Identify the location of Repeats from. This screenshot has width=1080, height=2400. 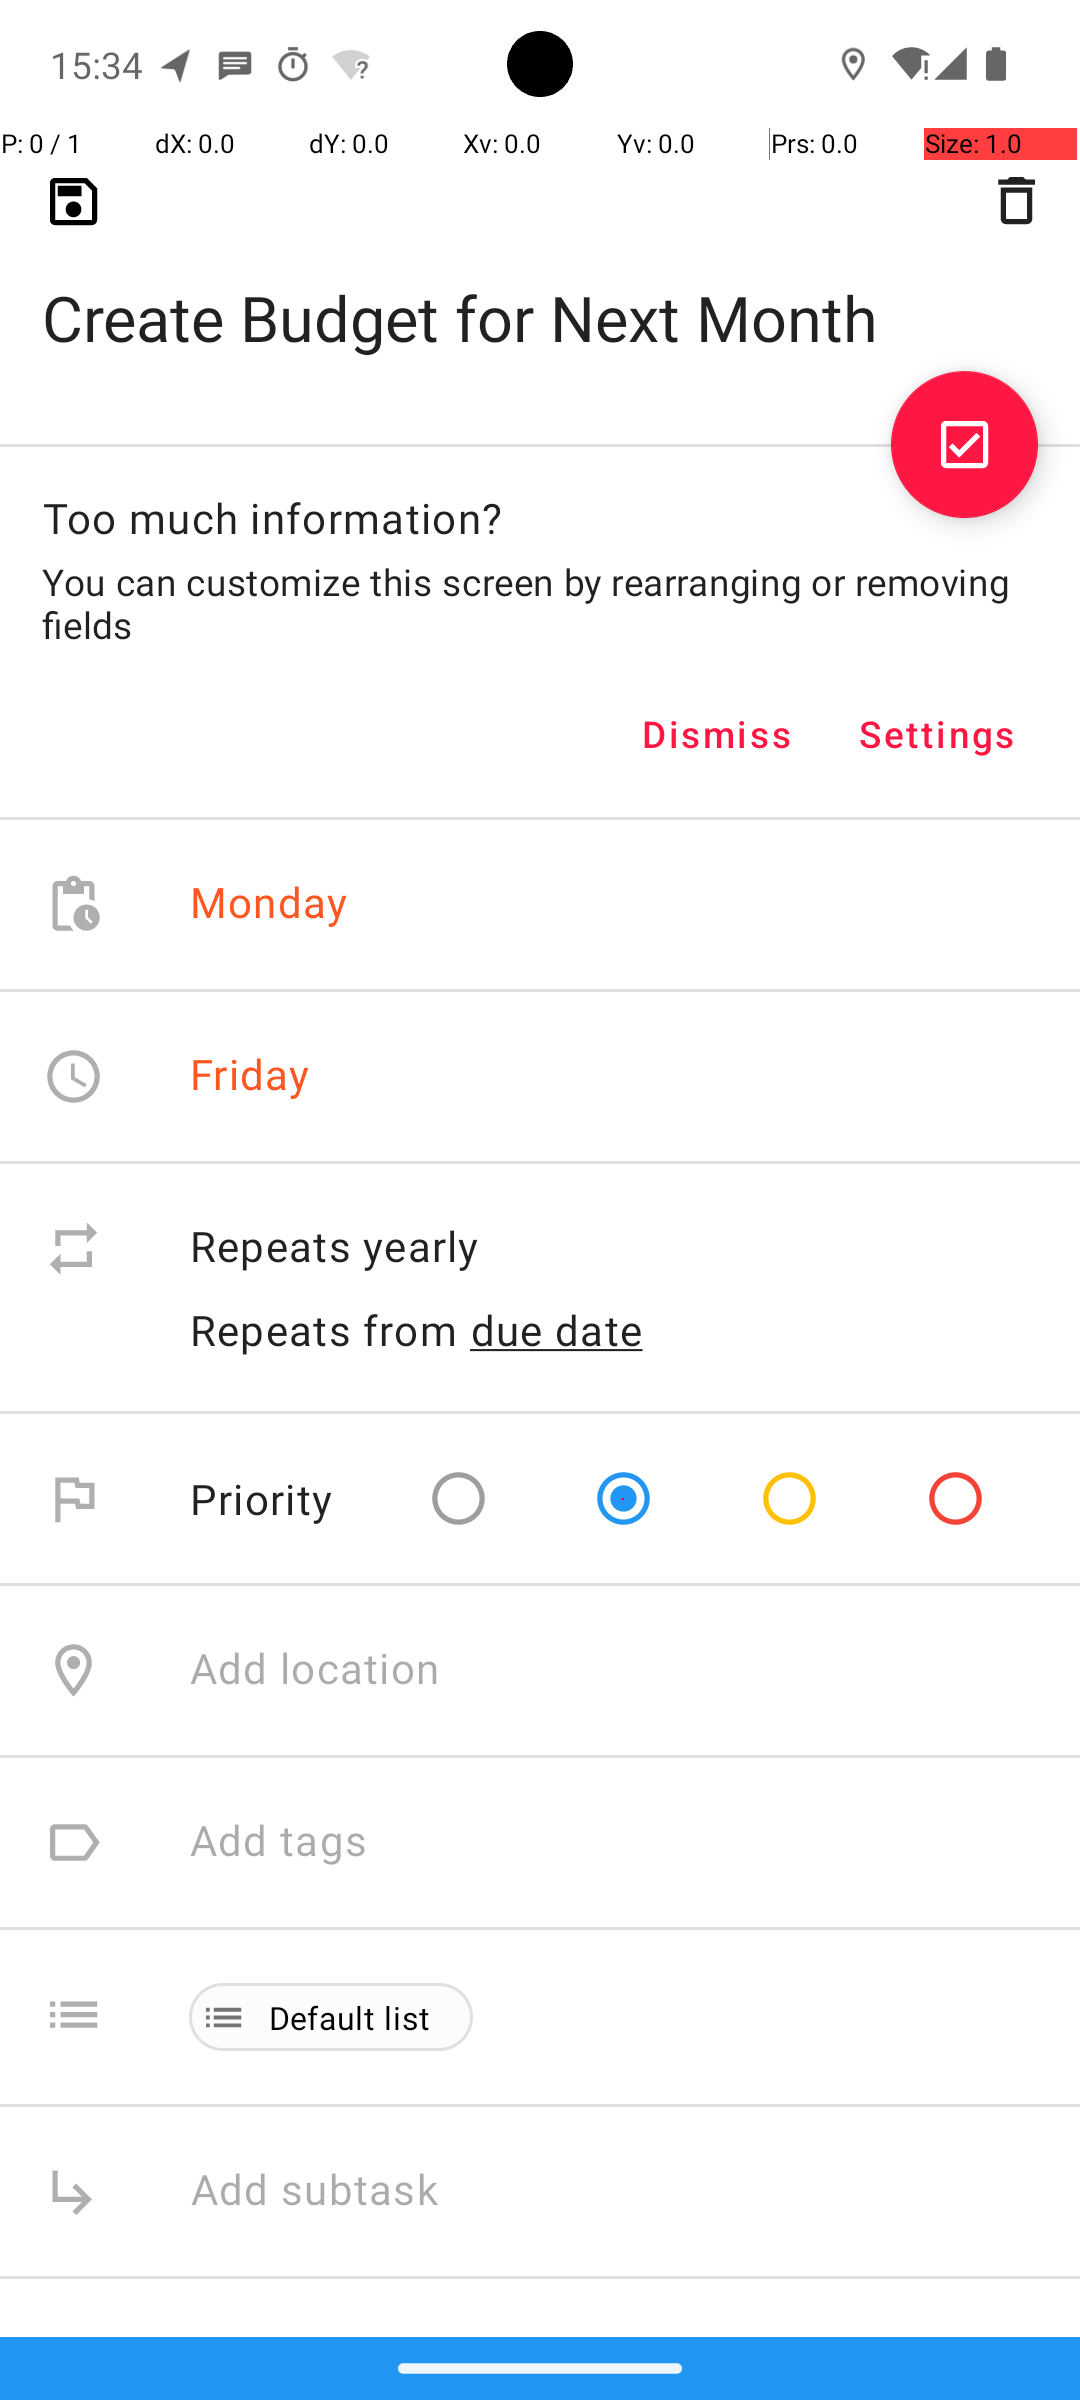
(324, 1330).